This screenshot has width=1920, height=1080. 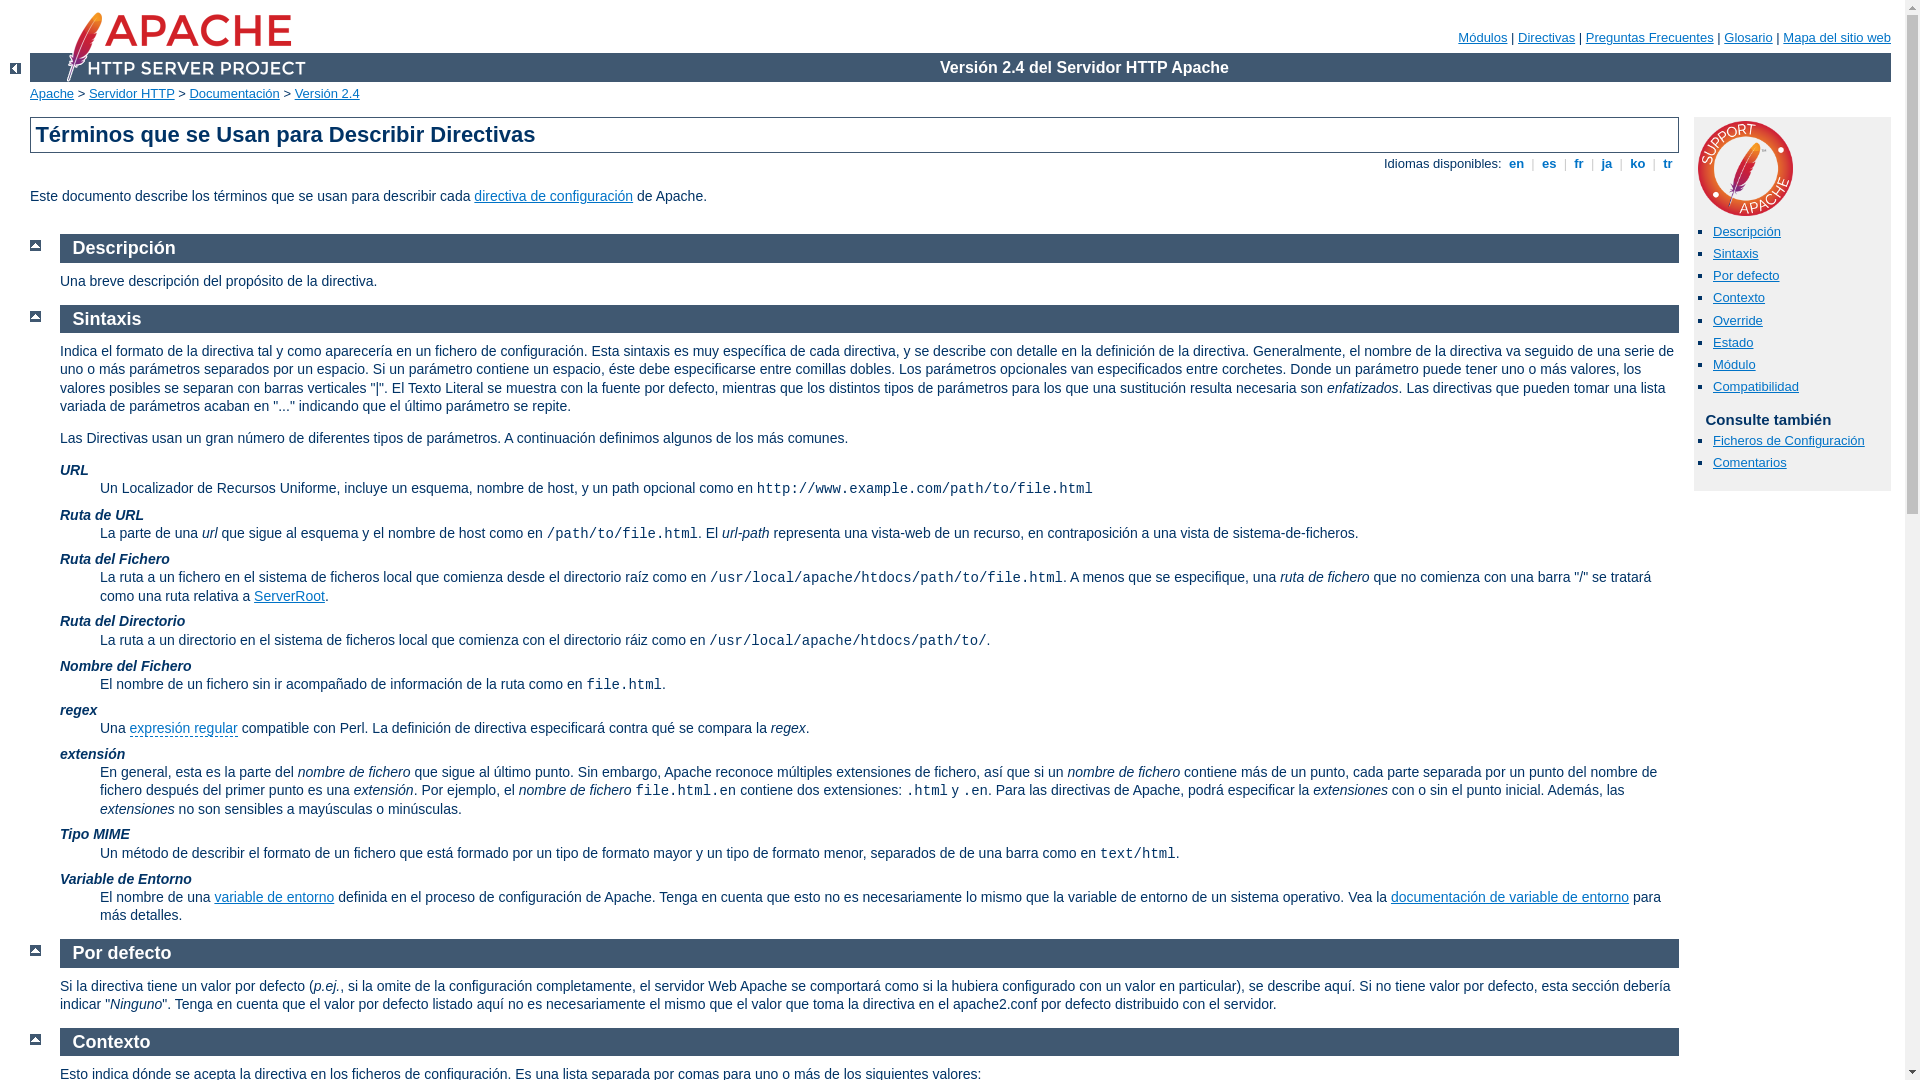 I want to click on Comentarios, so click(x=1750, y=462).